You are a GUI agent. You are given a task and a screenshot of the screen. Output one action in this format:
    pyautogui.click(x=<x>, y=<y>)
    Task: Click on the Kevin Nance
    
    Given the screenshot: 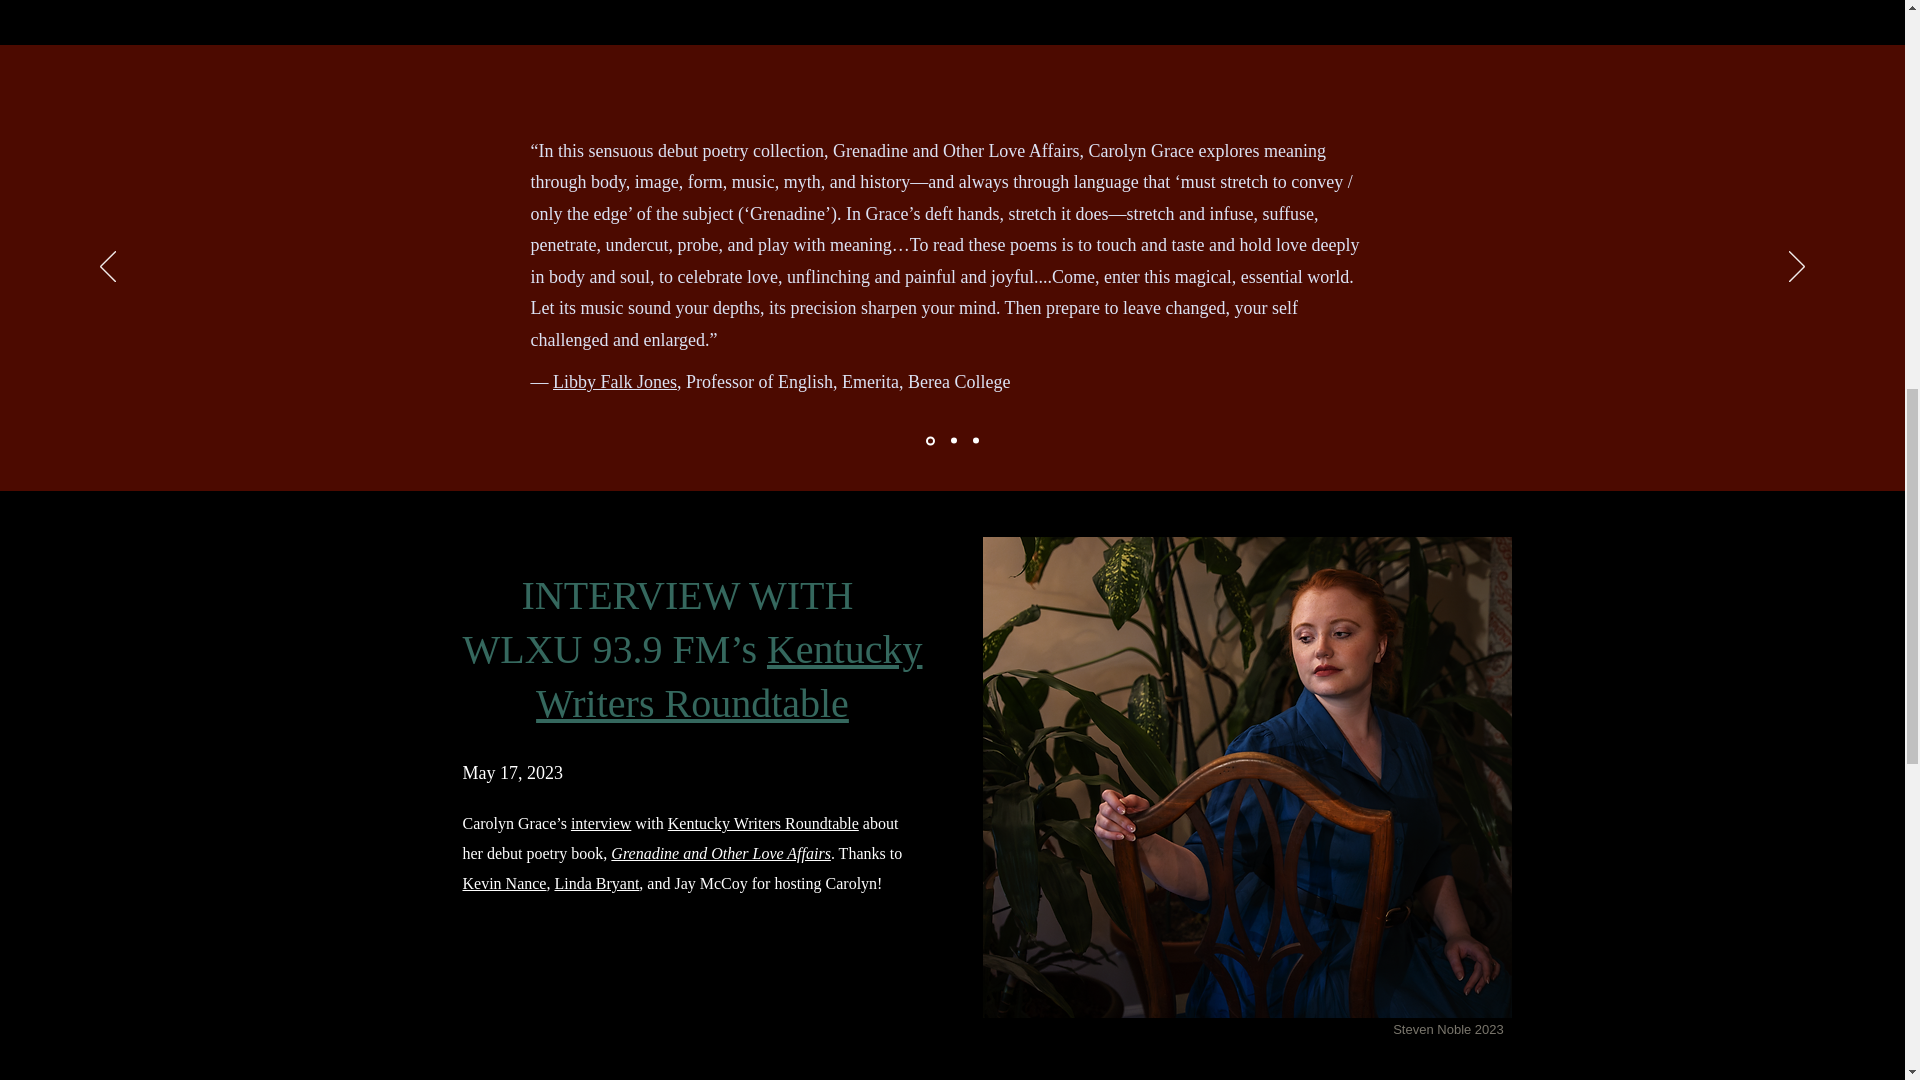 What is the action you would take?
    pyautogui.click(x=504, y=883)
    